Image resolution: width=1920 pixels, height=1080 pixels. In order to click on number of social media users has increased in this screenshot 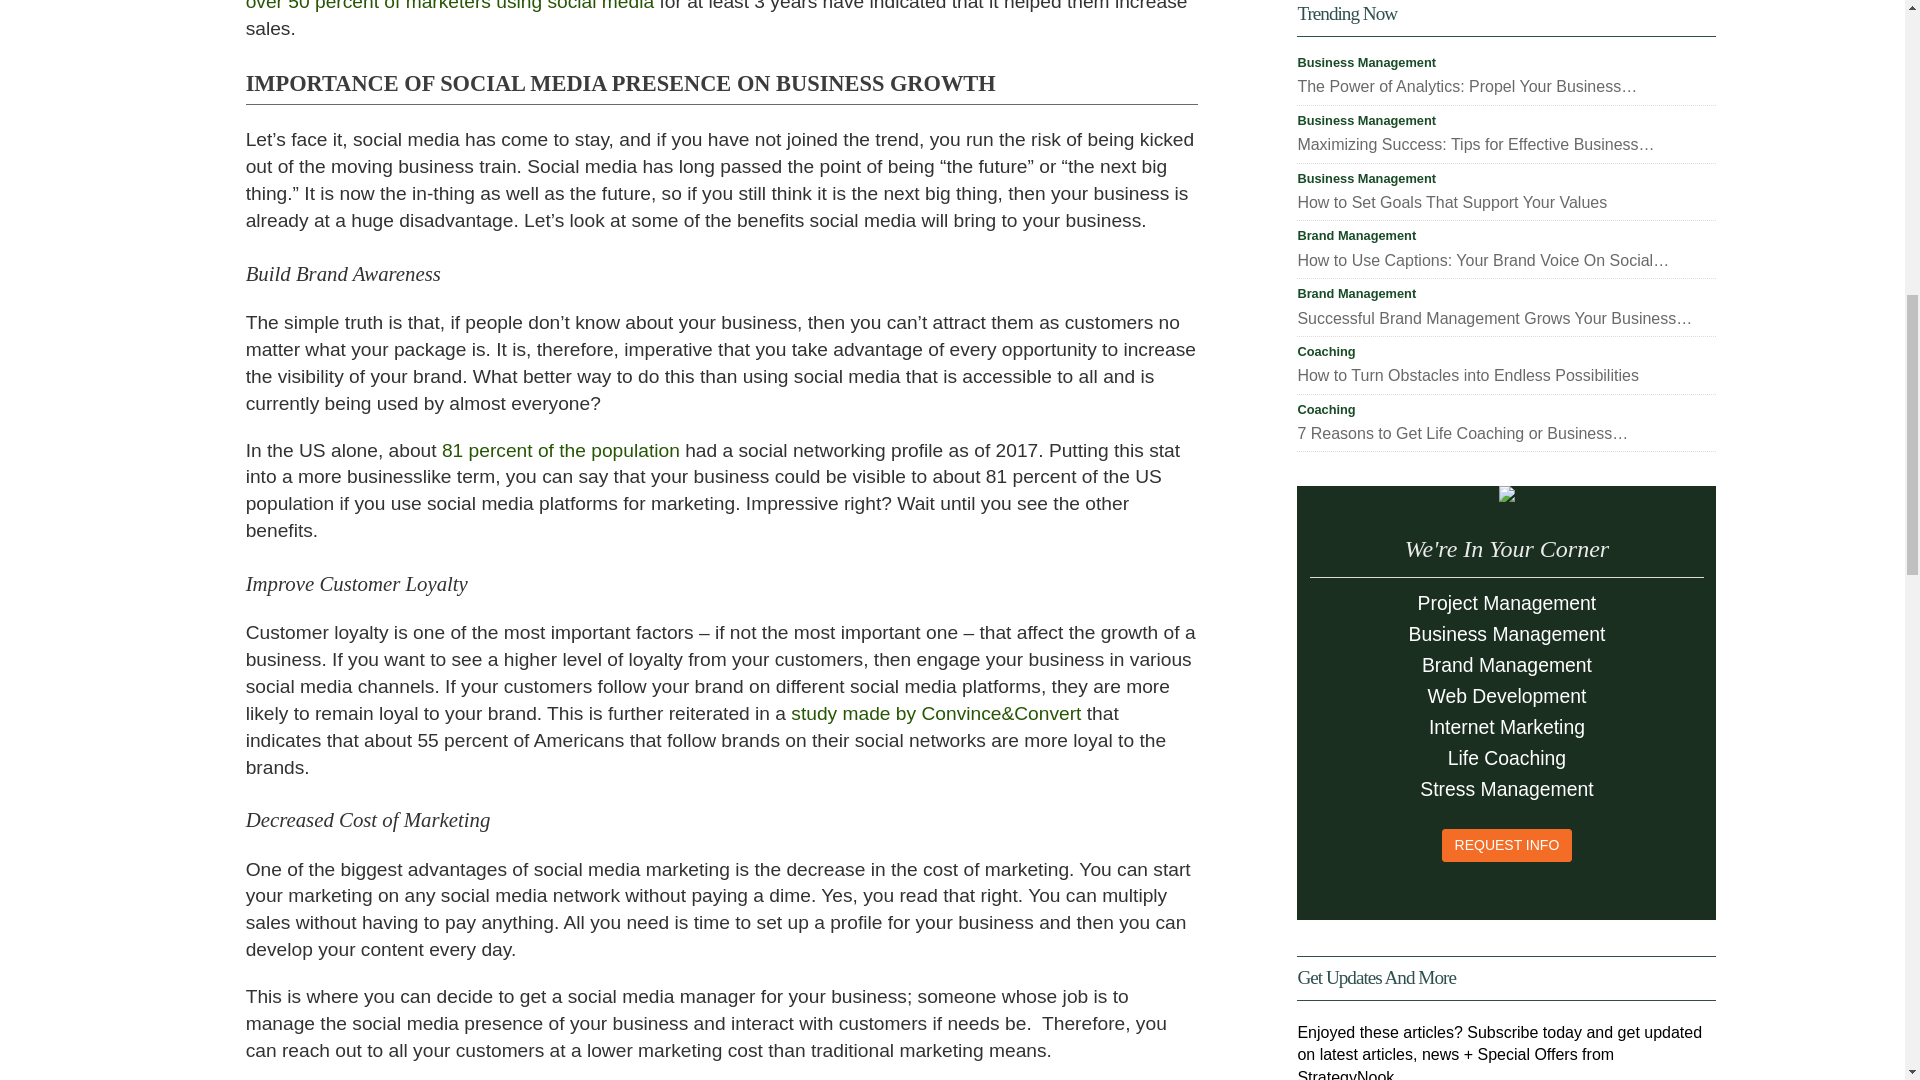, I will do `click(832, 389)`.